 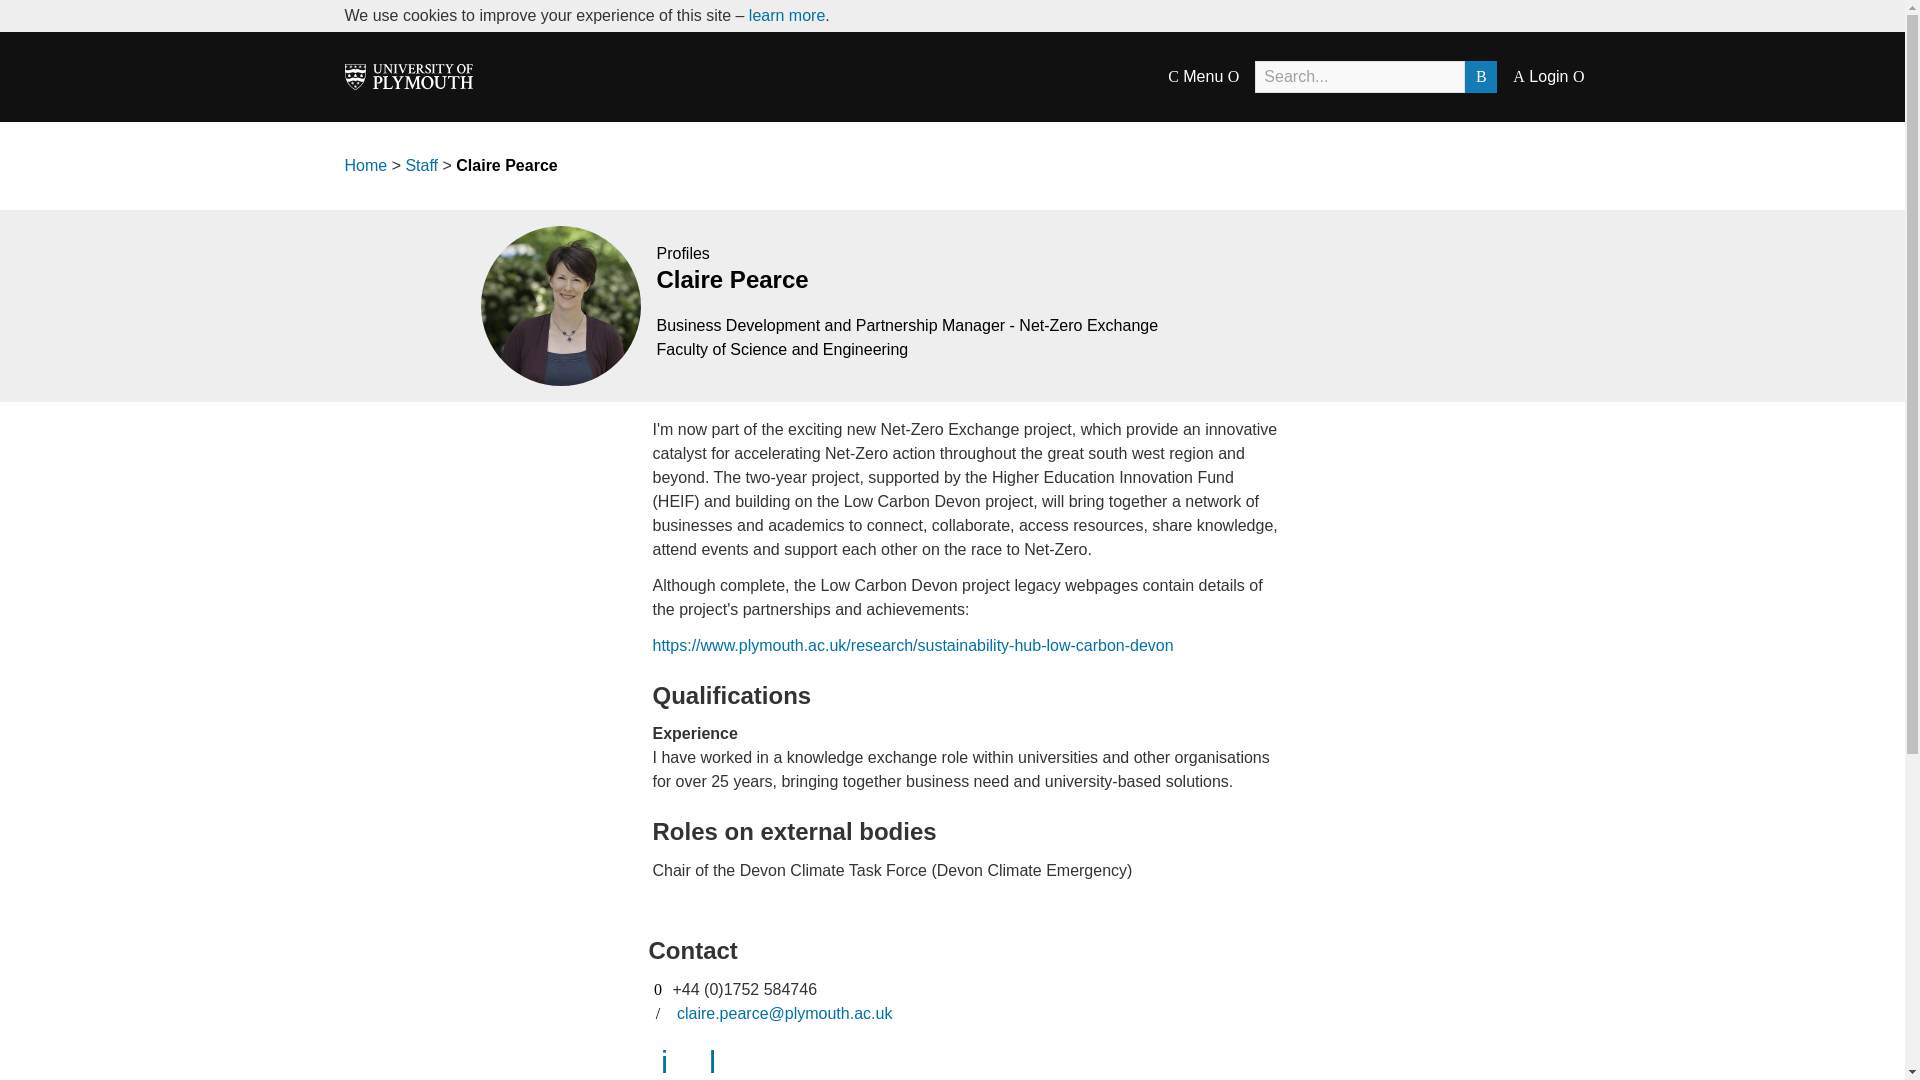 I want to click on B, so click(x=1480, y=76).